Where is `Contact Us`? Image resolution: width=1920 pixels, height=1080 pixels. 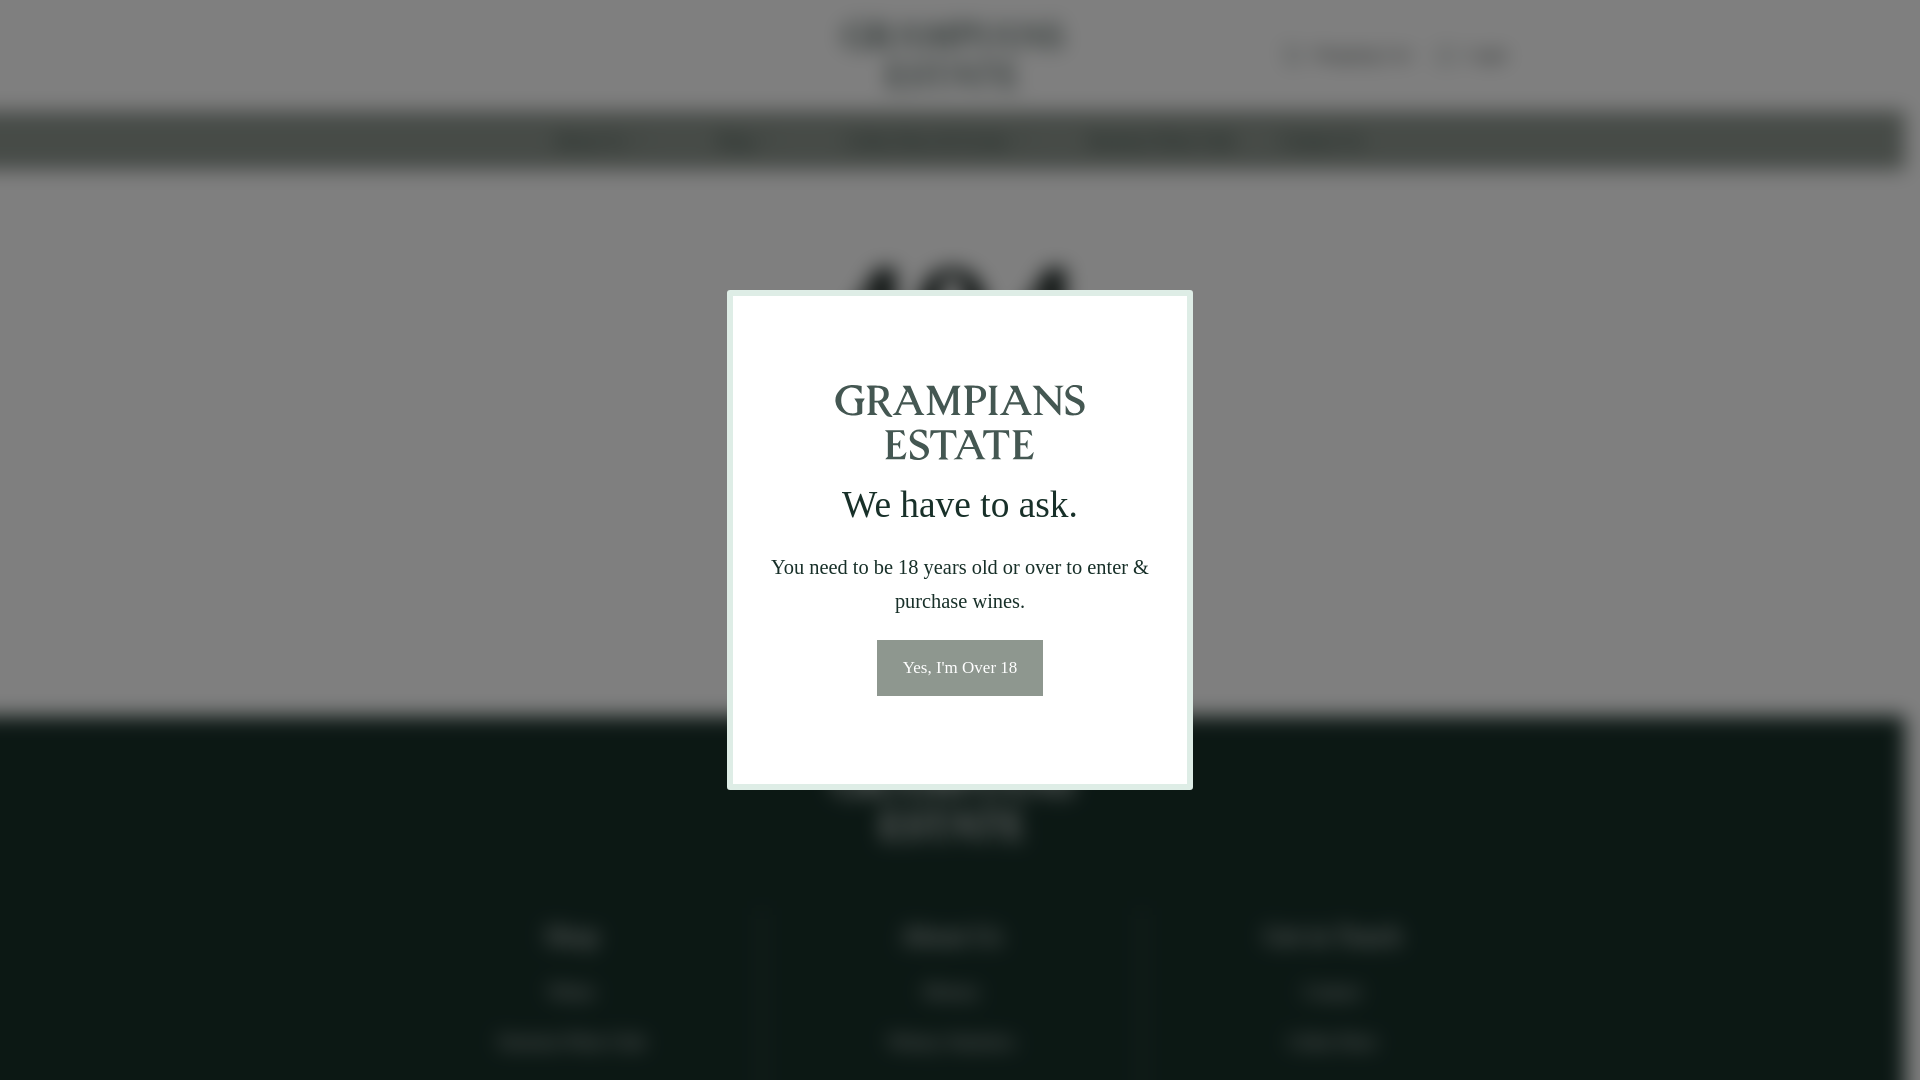 Contact Us is located at coordinates (1322, 140).